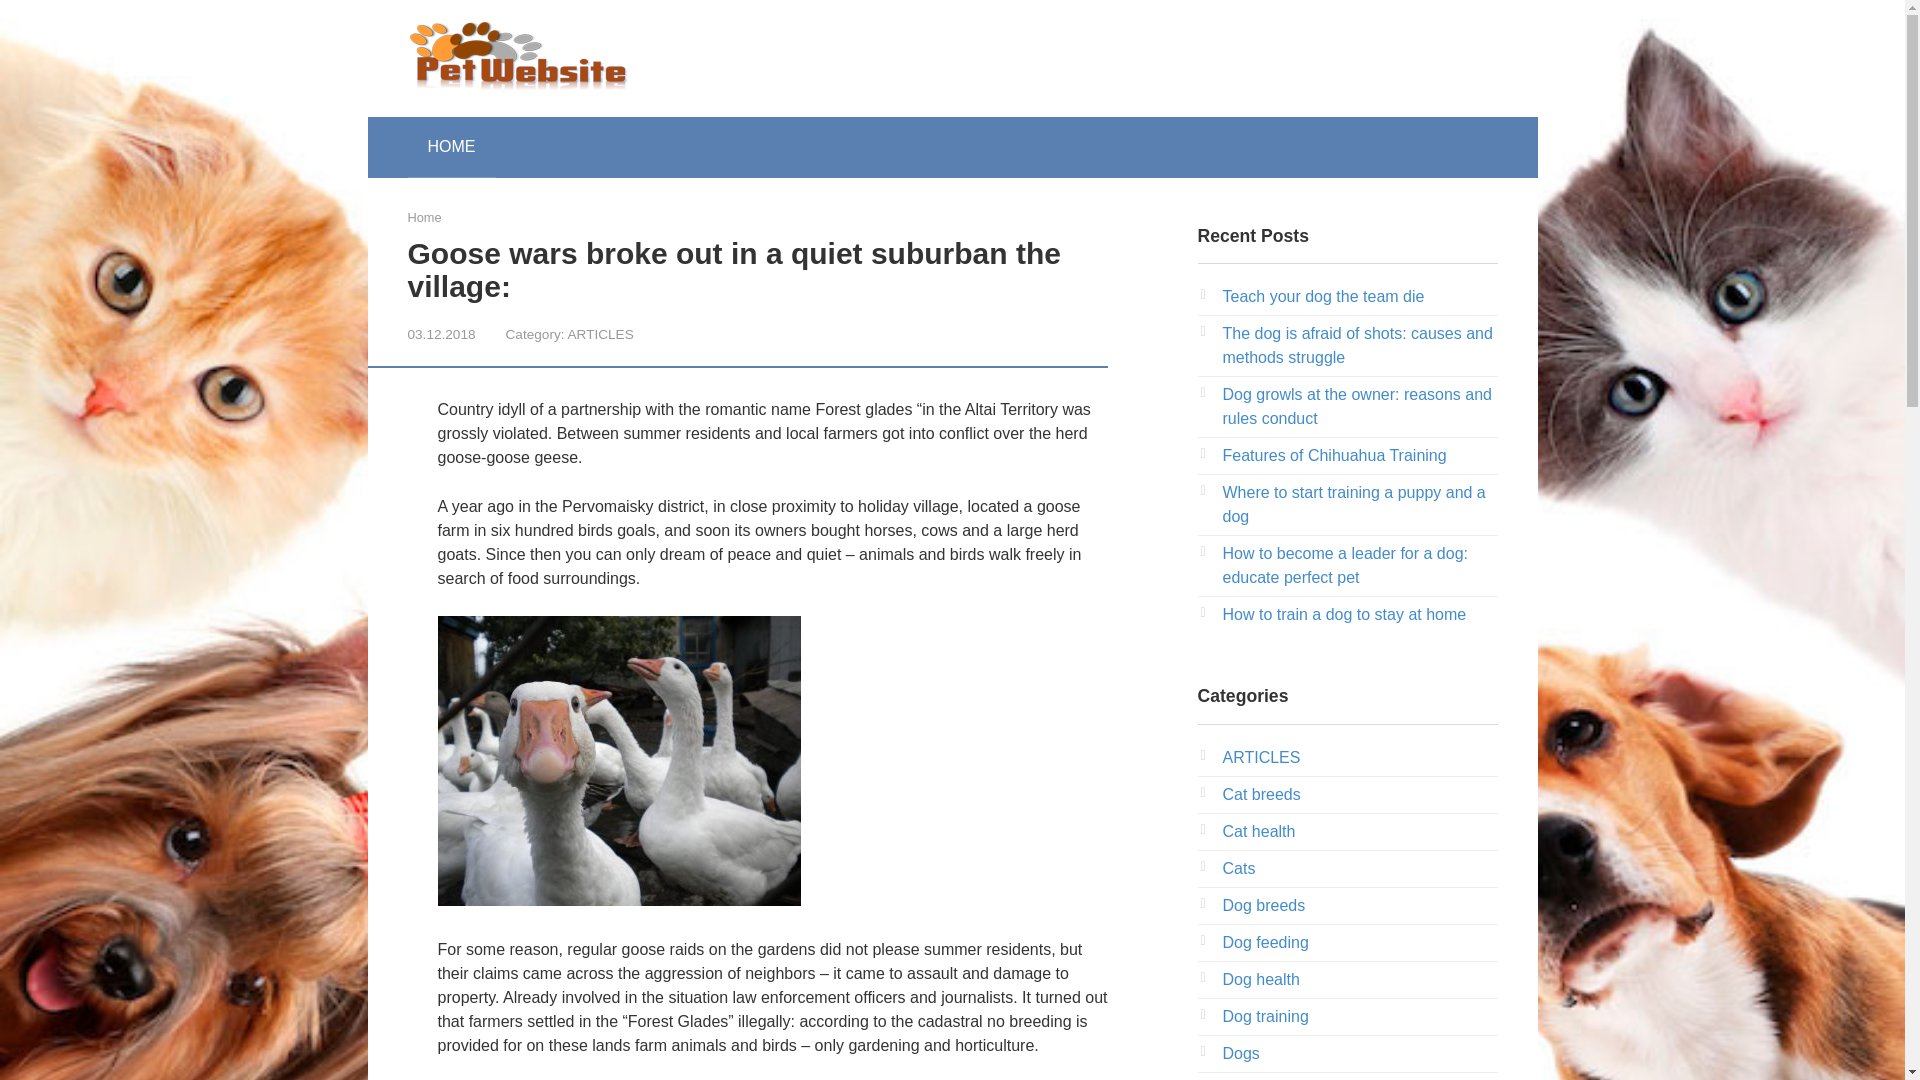 The width and height of the screenshot is (1920, 1080). What do you see at coordinates (1322, 296) in the screenshot?
I see `Teach your dog the team die` at bounding box center [1322, 296].